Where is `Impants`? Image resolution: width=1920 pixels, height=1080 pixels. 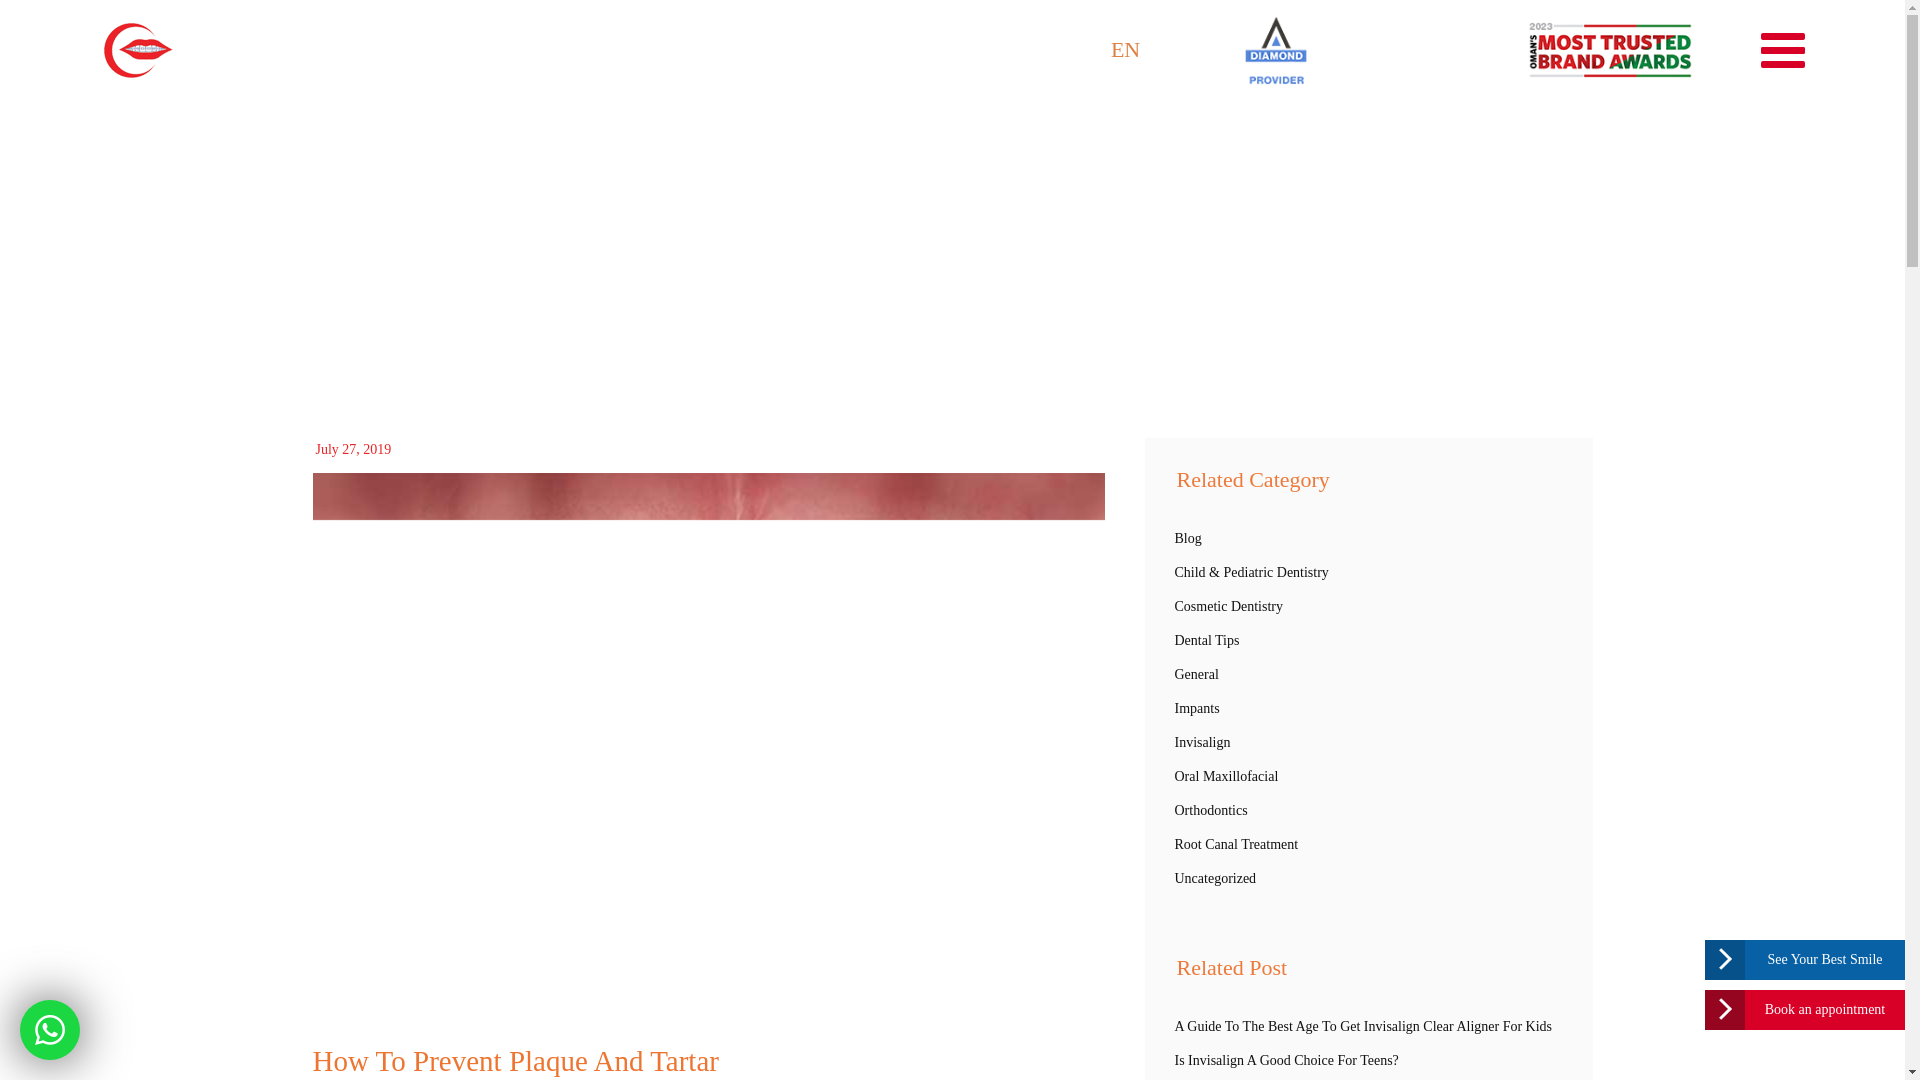 Impants is located at coordinates (1368, 708).